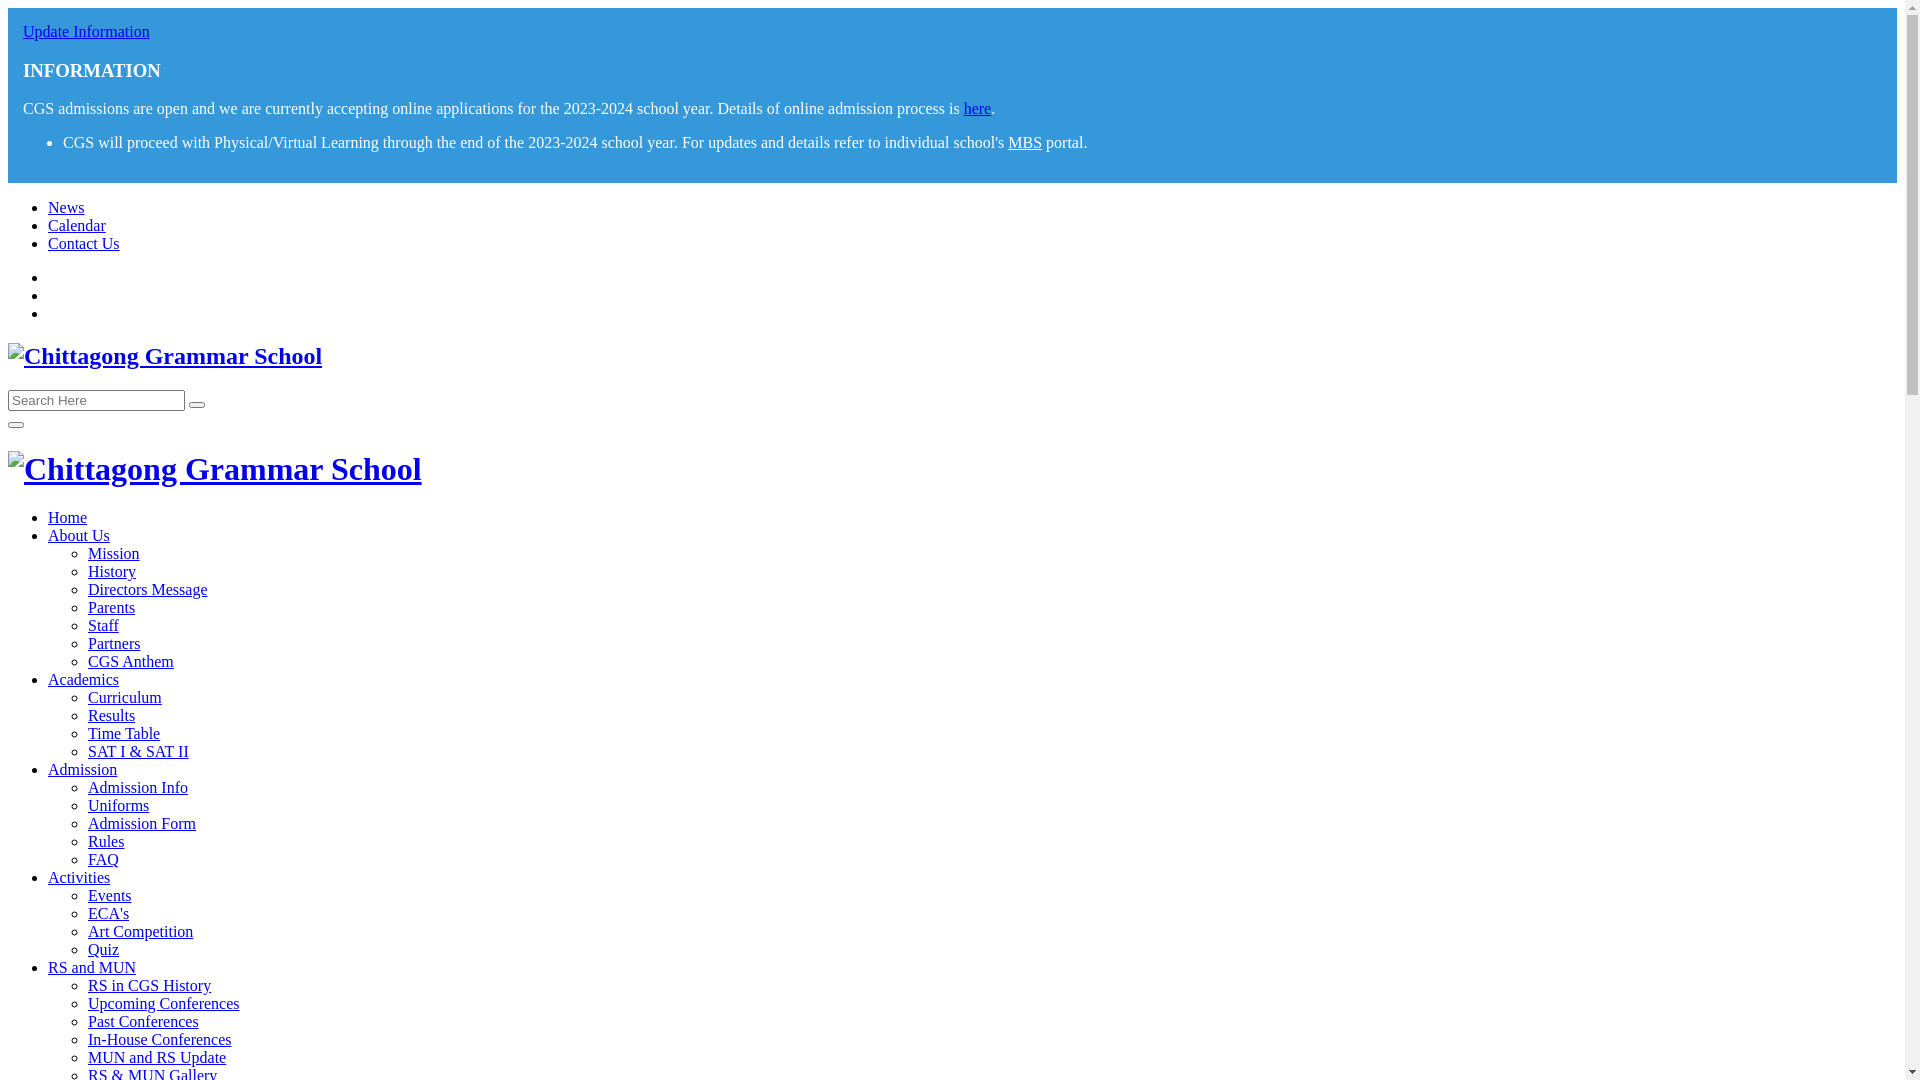 Image resolution: width=1920 pixels, height=1080 pixels. What do you see at coordinates (92, 968) in the screenshot?
I see `RS and MUN` at bounding box center [92, 968].